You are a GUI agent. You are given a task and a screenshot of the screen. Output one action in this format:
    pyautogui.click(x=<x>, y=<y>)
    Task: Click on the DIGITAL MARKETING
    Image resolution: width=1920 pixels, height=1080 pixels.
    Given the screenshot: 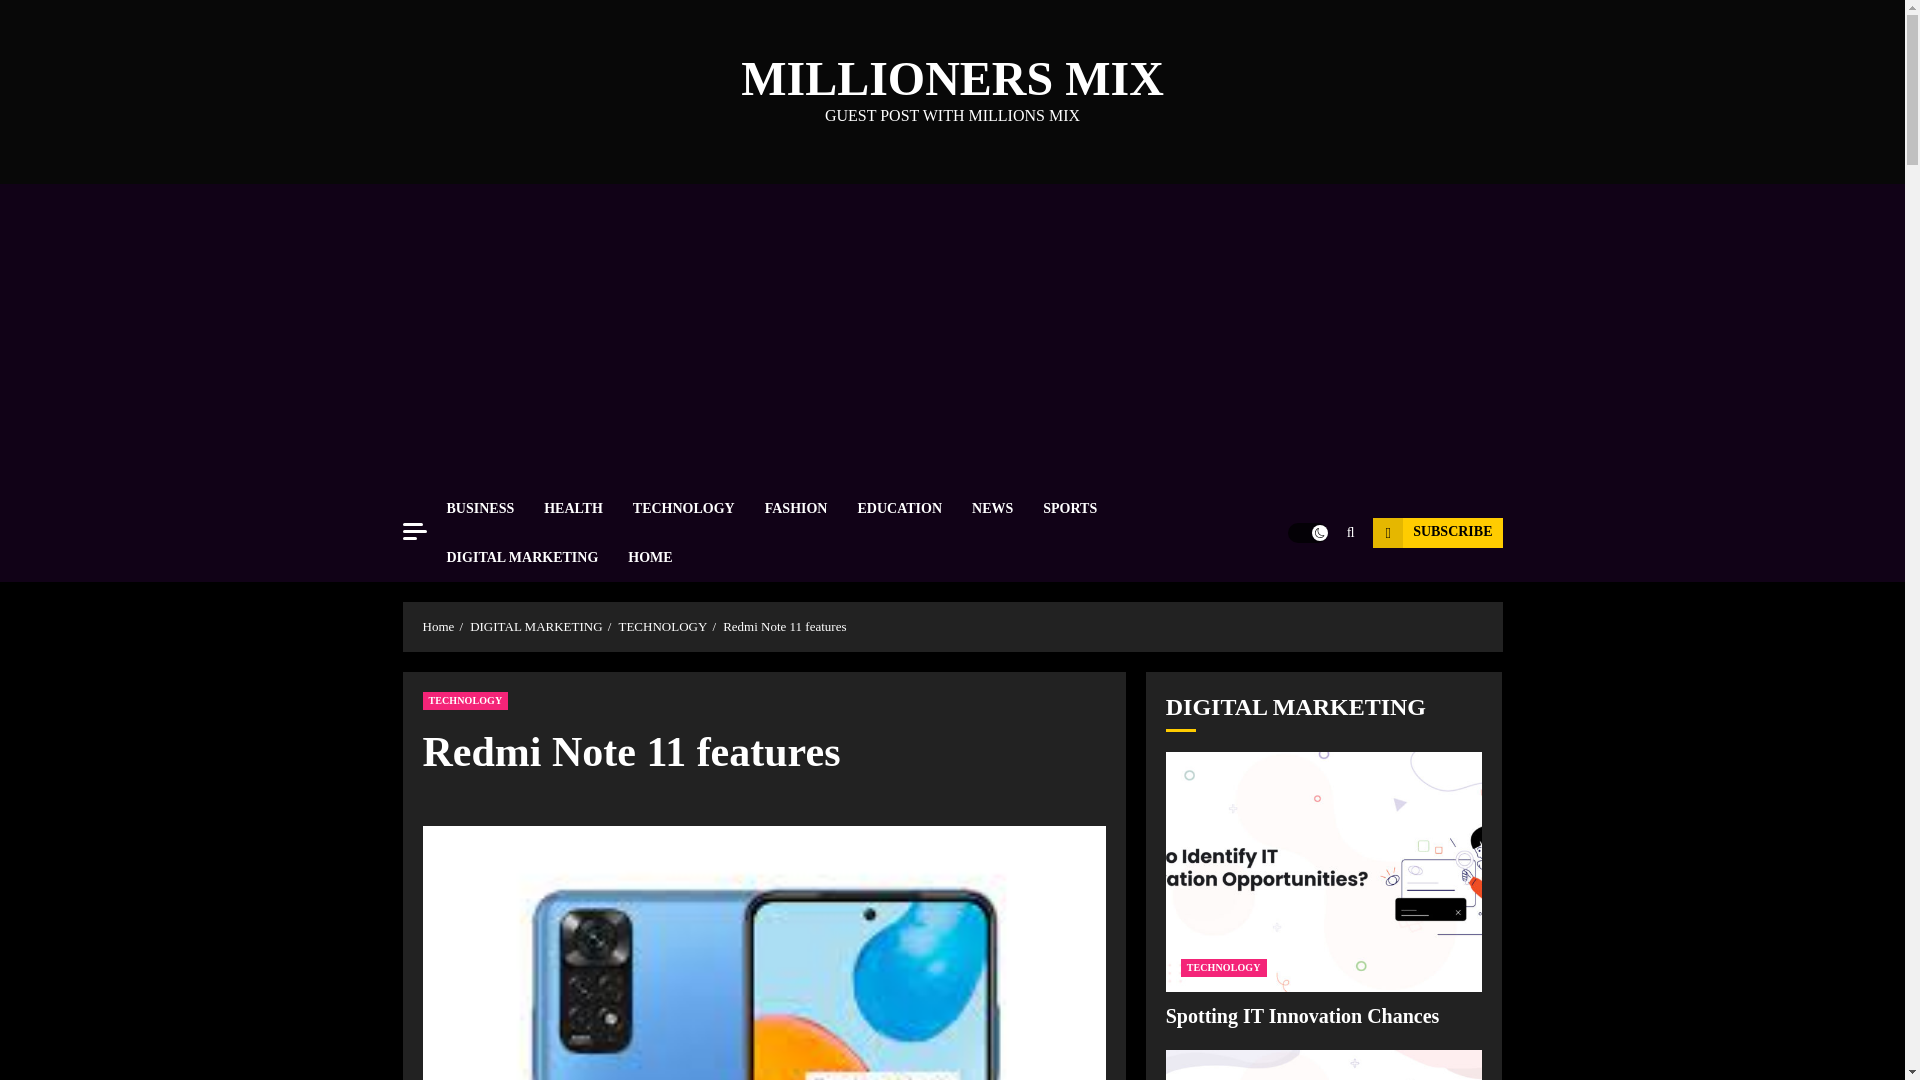 What is the action you would take?
    pyautogui.click(x=536, y=558)
    